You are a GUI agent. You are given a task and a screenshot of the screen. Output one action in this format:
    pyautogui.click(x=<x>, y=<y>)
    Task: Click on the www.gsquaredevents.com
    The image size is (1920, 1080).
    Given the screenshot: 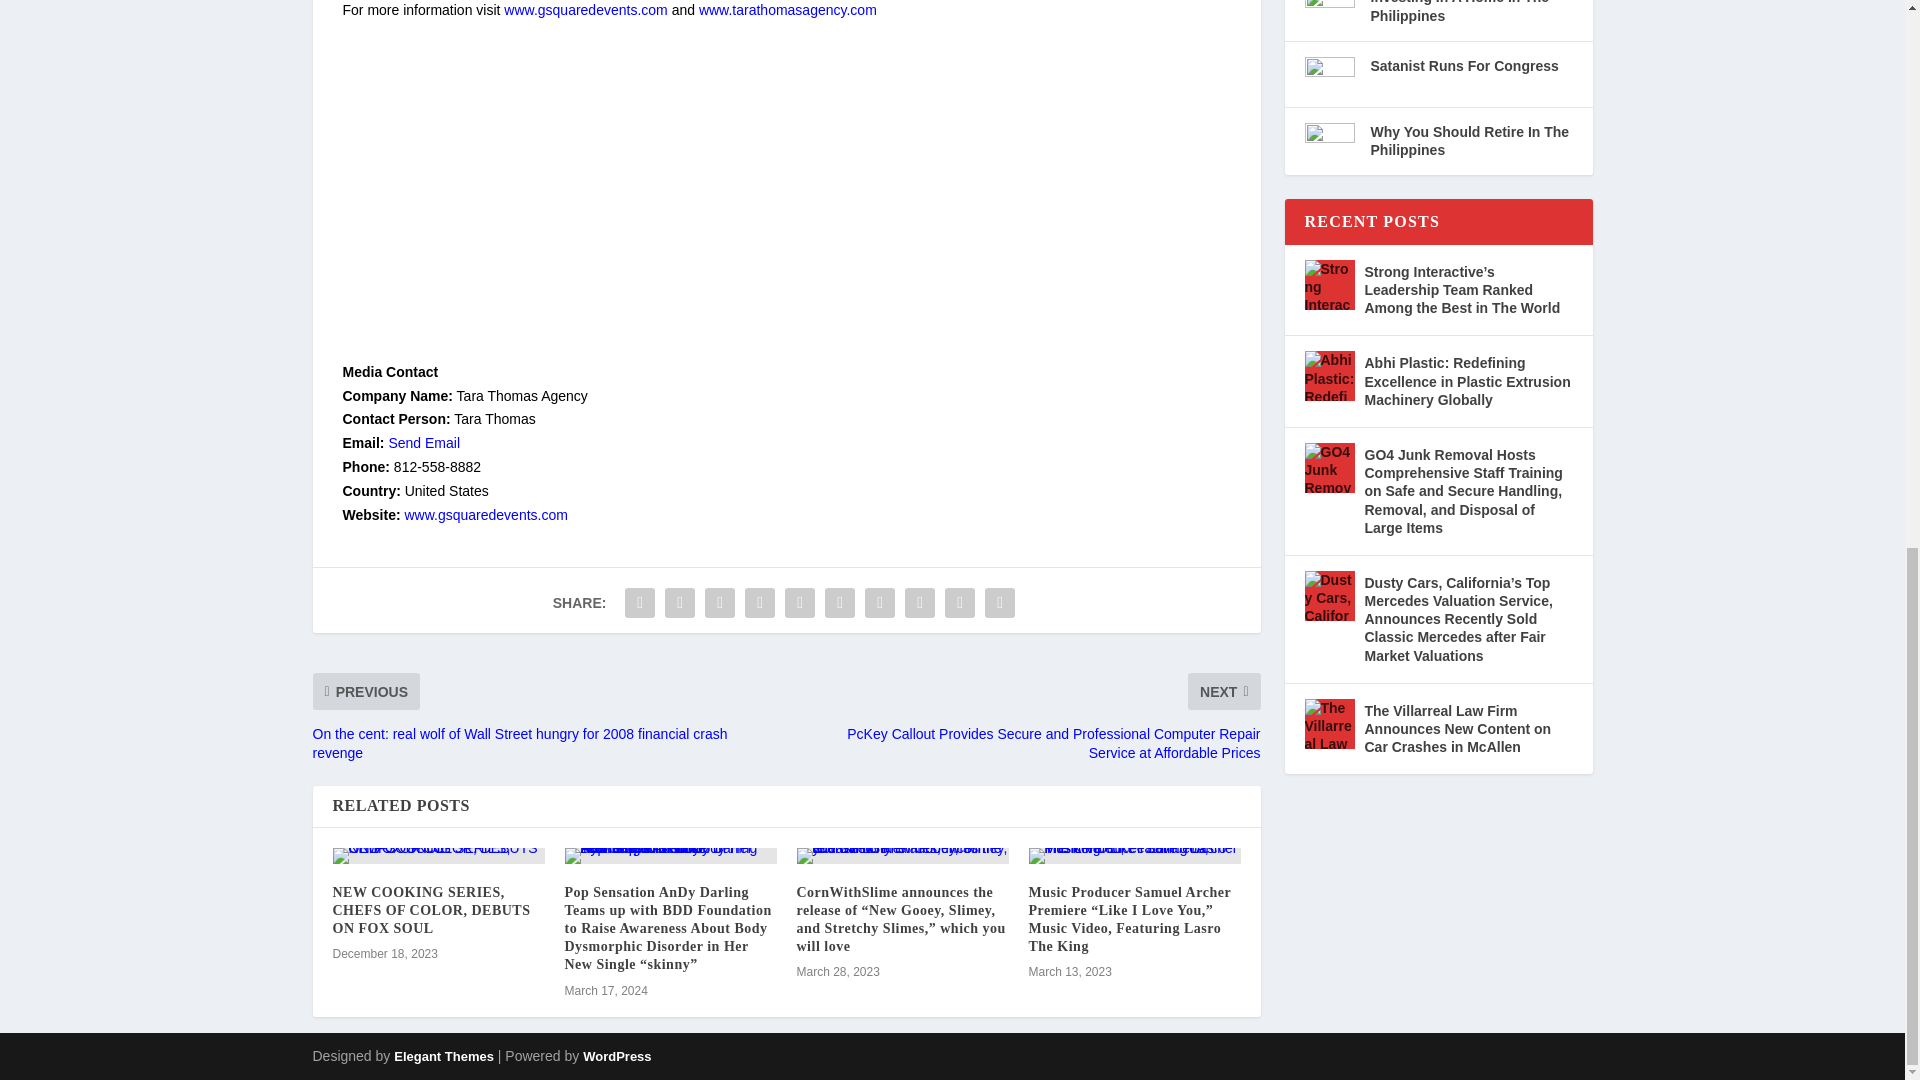 What is the action you would take?
    pyautogui.click(x=484, y=514)
    